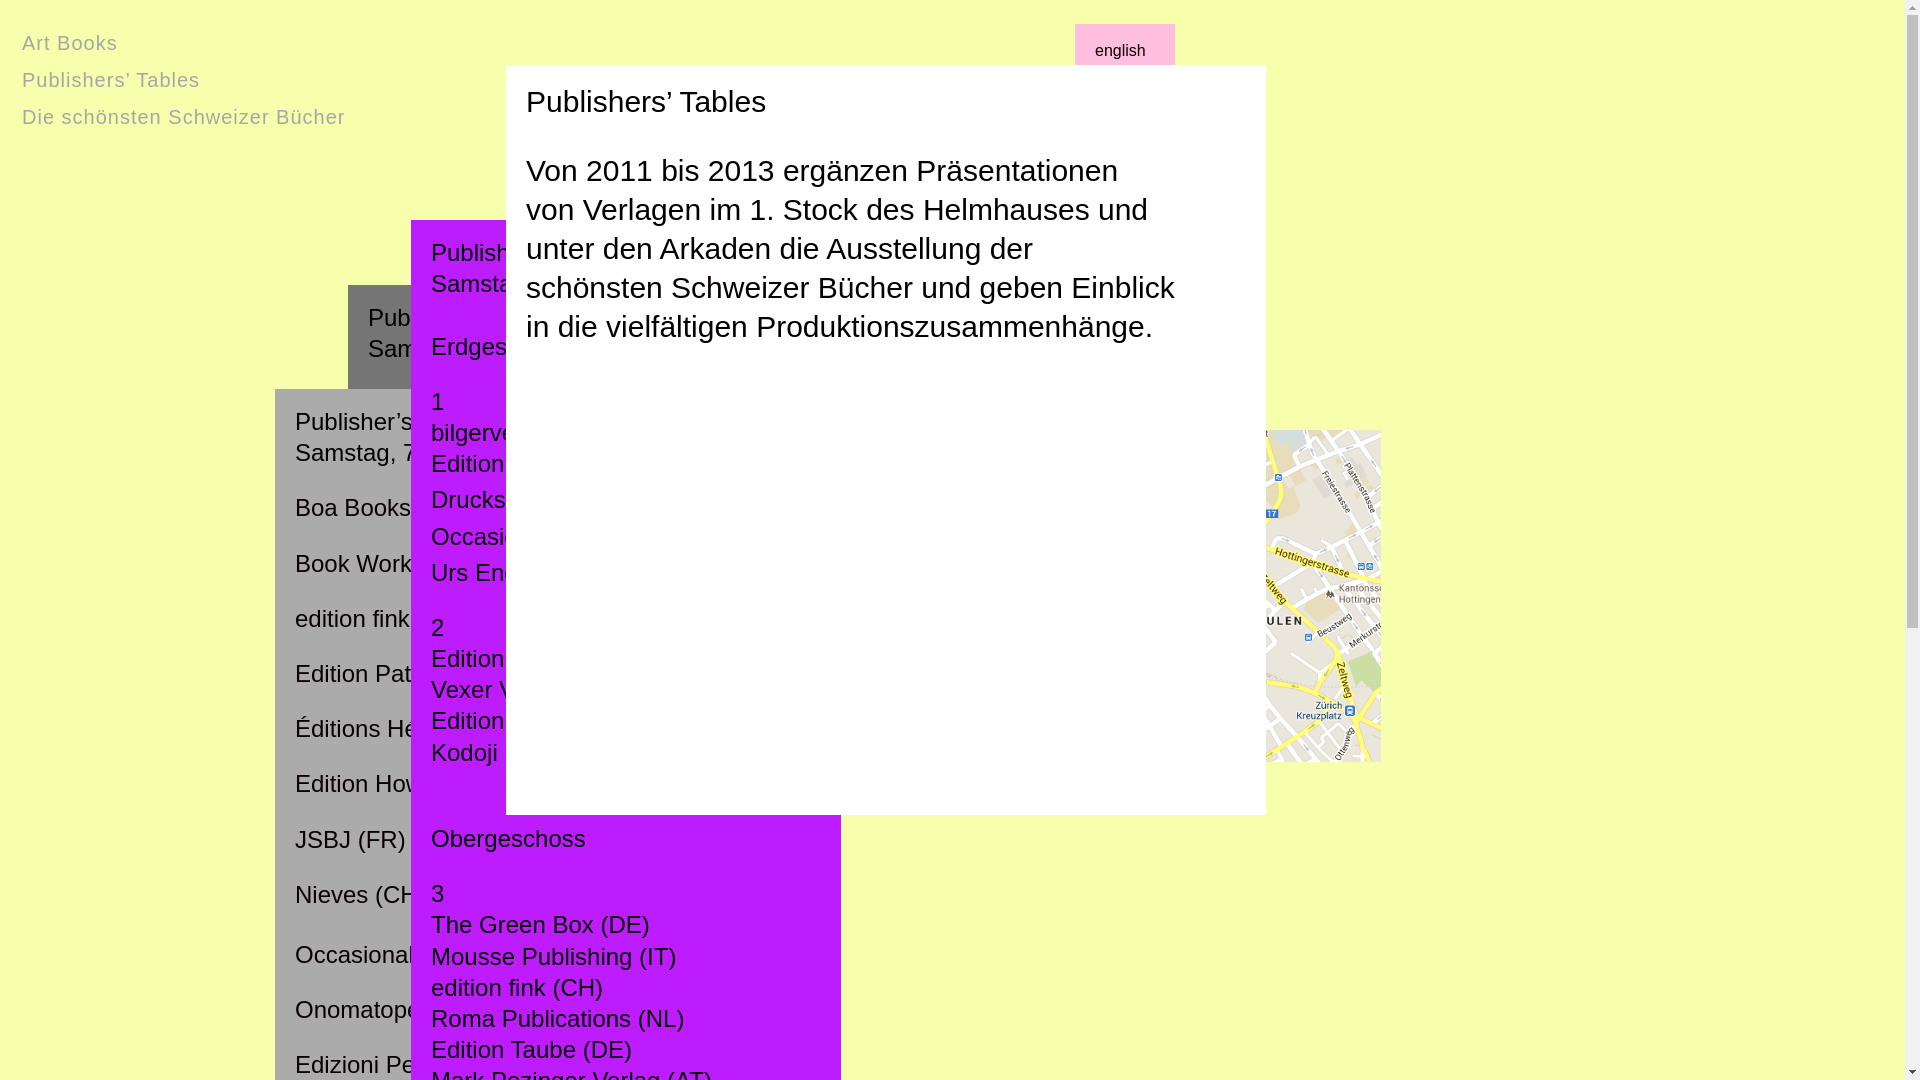 Image resolution: width=1920 pixels, height=1080 pixels. What do you see at coordinates (500, 846) in the screenshot?
I see `Edition Patrick Frey (CH)` at bounding box center [500, 846].